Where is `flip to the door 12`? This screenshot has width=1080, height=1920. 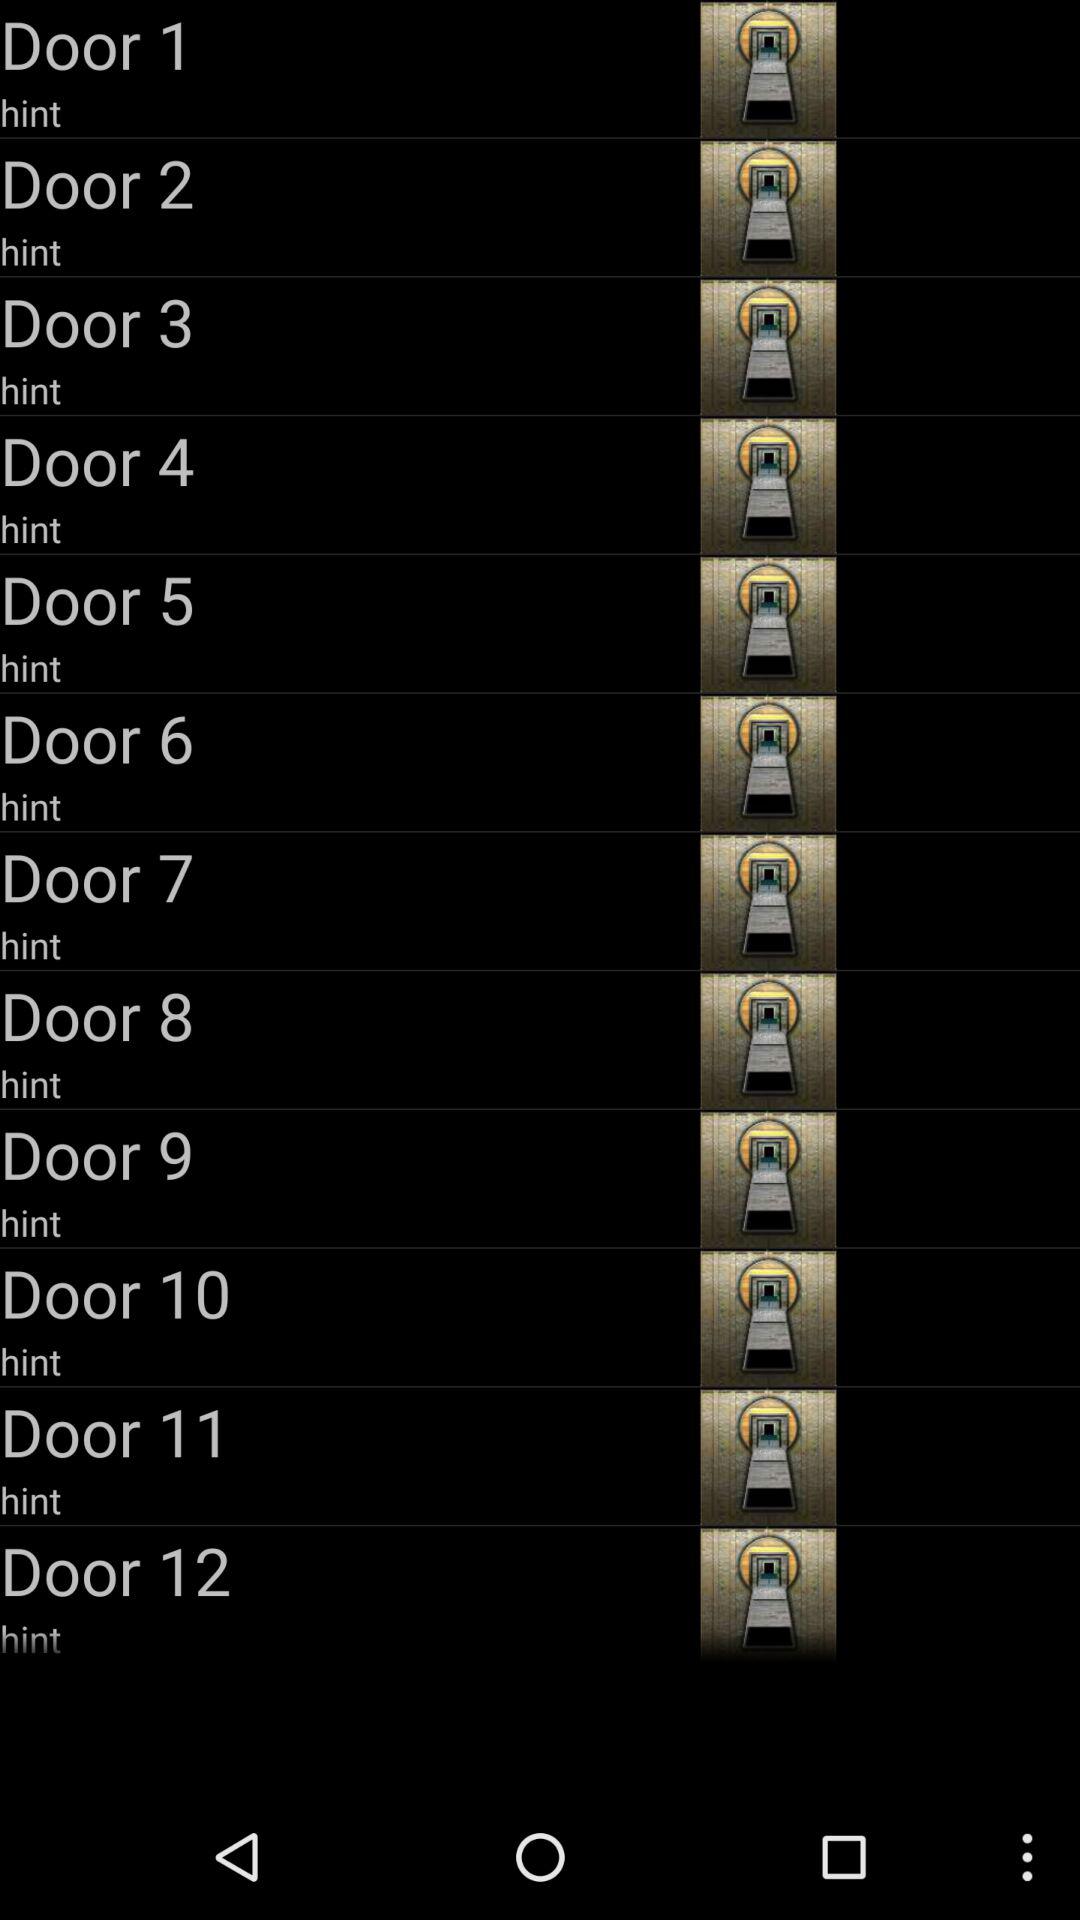 flip to the door 12 is located at coordinates (348, 1570).